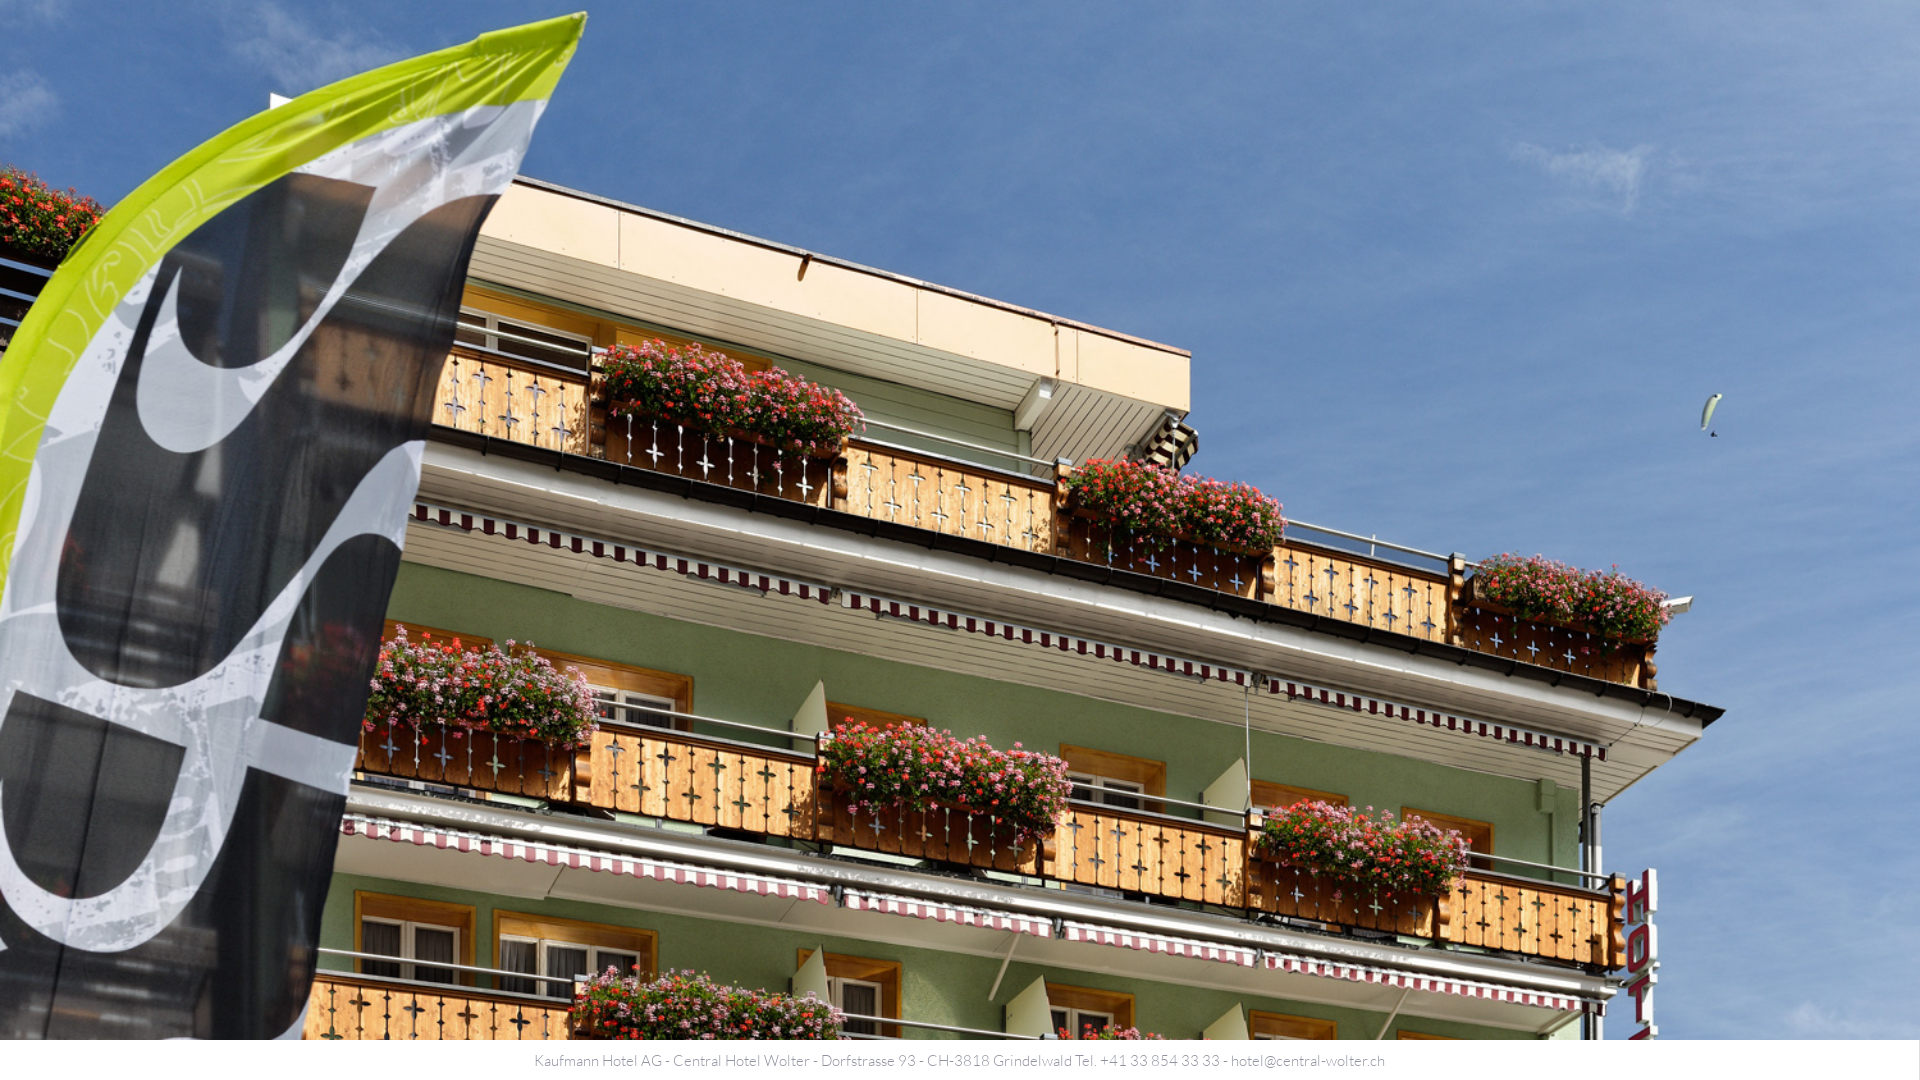 The height and width of the screenshot is (1080, 1920). Describe the element at coordinates (1814, 1032) in the screenshot. I see `Philippe-Hahn webdesign` at that location.